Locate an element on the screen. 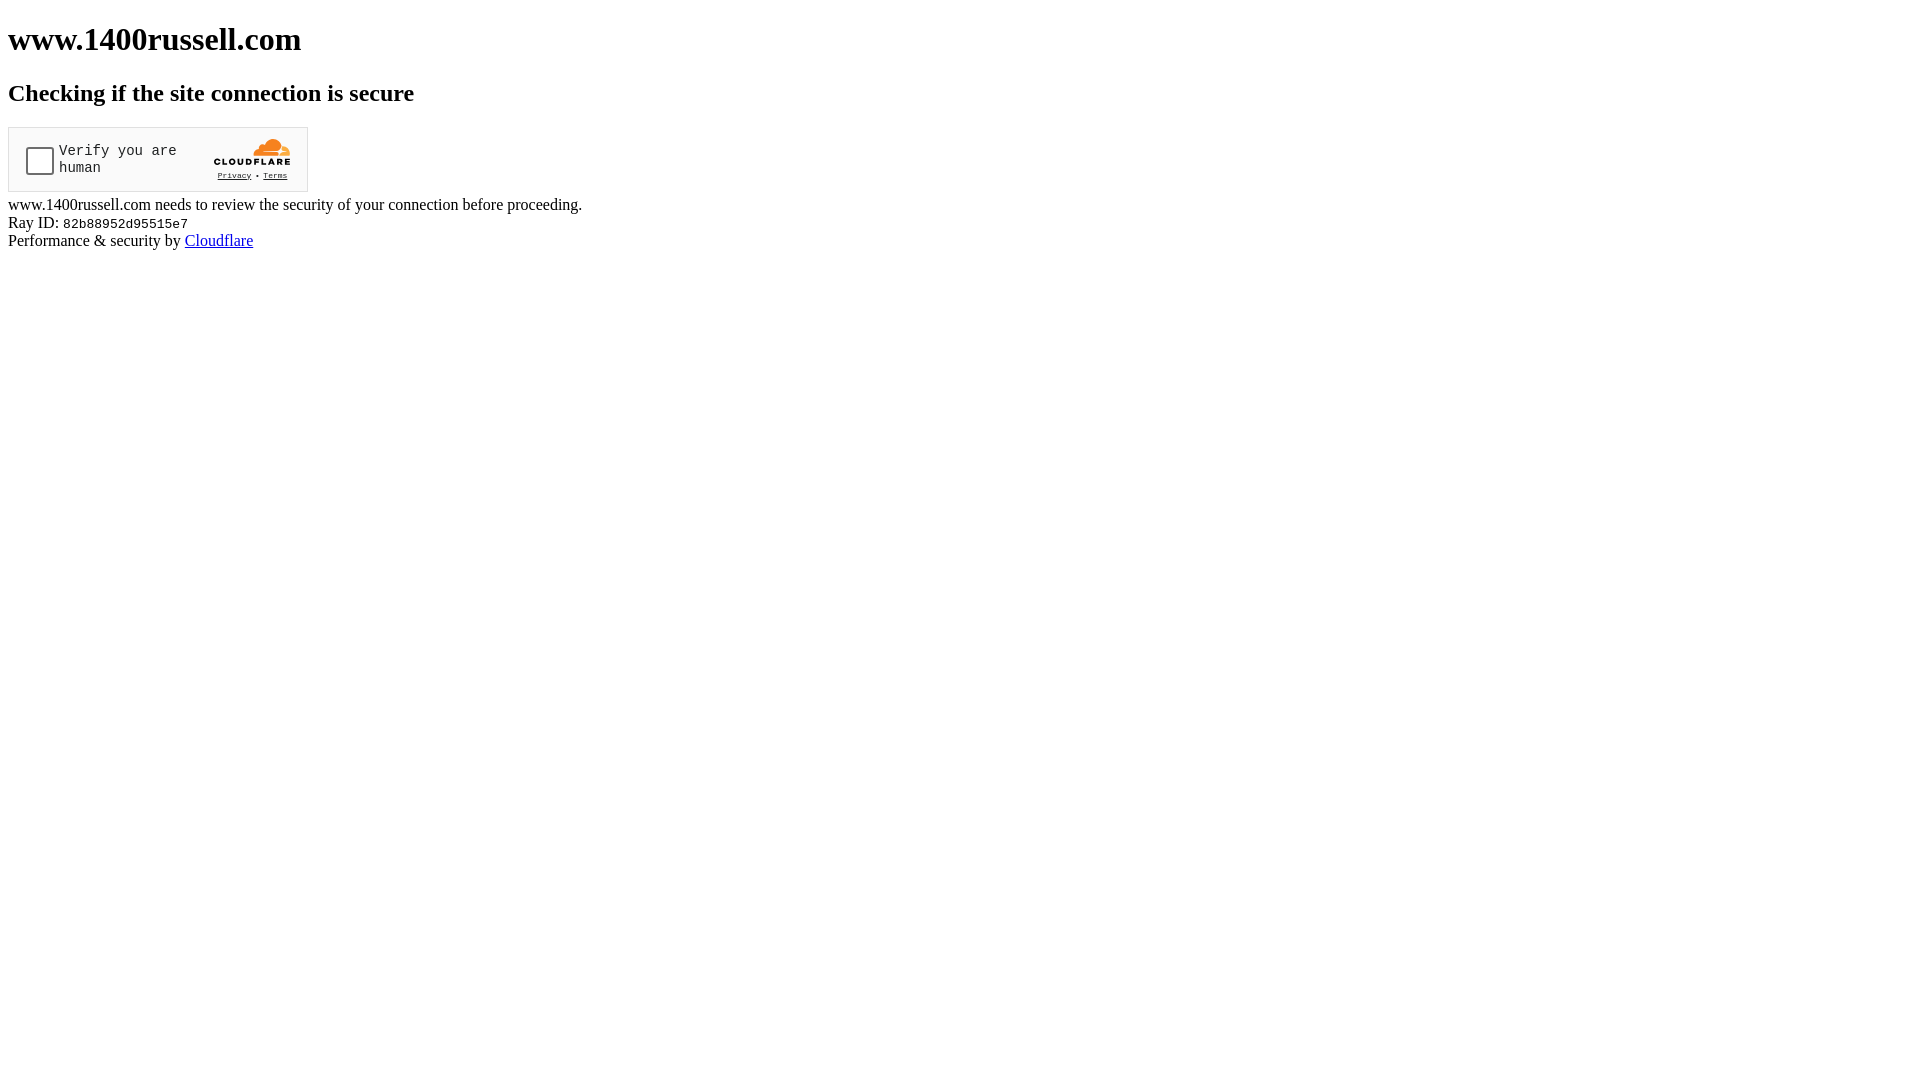 The image size is (1920, 1080). Cloudflare is located at coordinates (219, 240).